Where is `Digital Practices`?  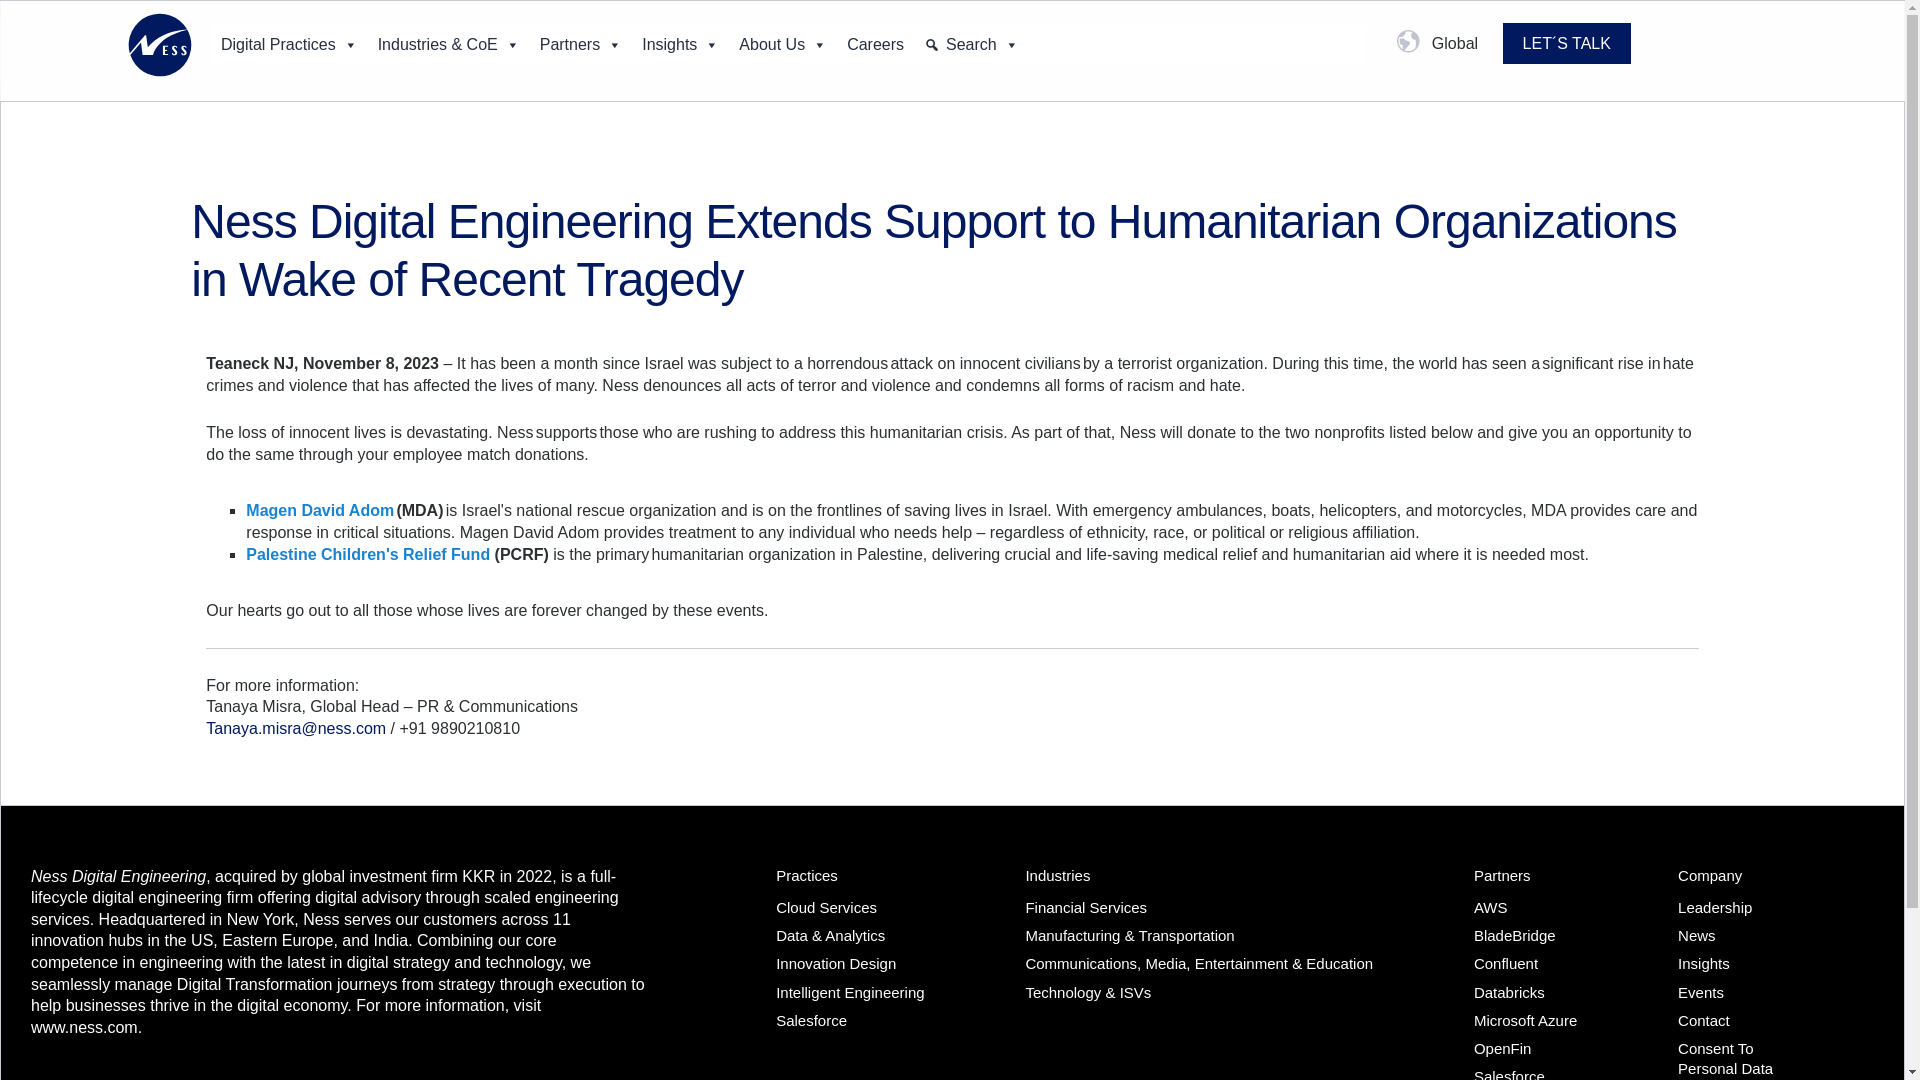
Digital Practices is located at coordinates (290, 44).